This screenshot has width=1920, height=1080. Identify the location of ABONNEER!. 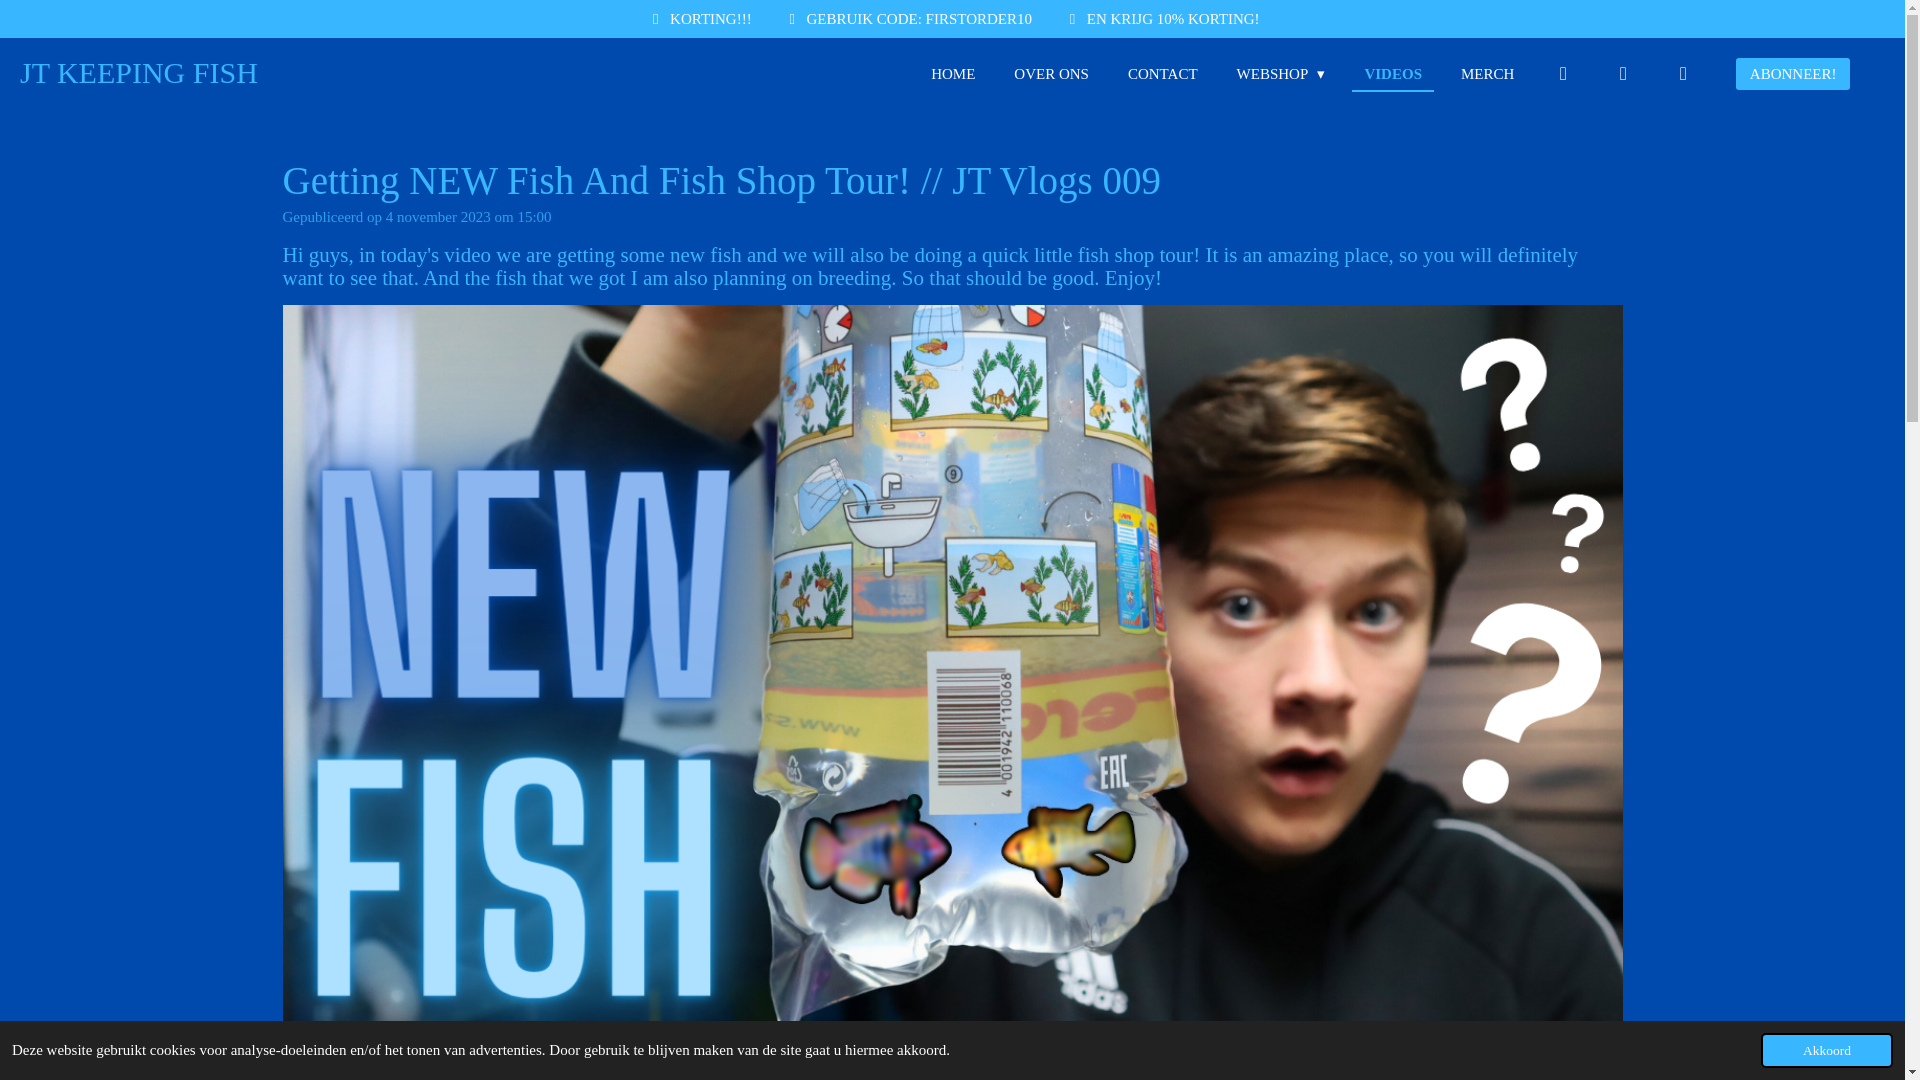
(1792, 74).